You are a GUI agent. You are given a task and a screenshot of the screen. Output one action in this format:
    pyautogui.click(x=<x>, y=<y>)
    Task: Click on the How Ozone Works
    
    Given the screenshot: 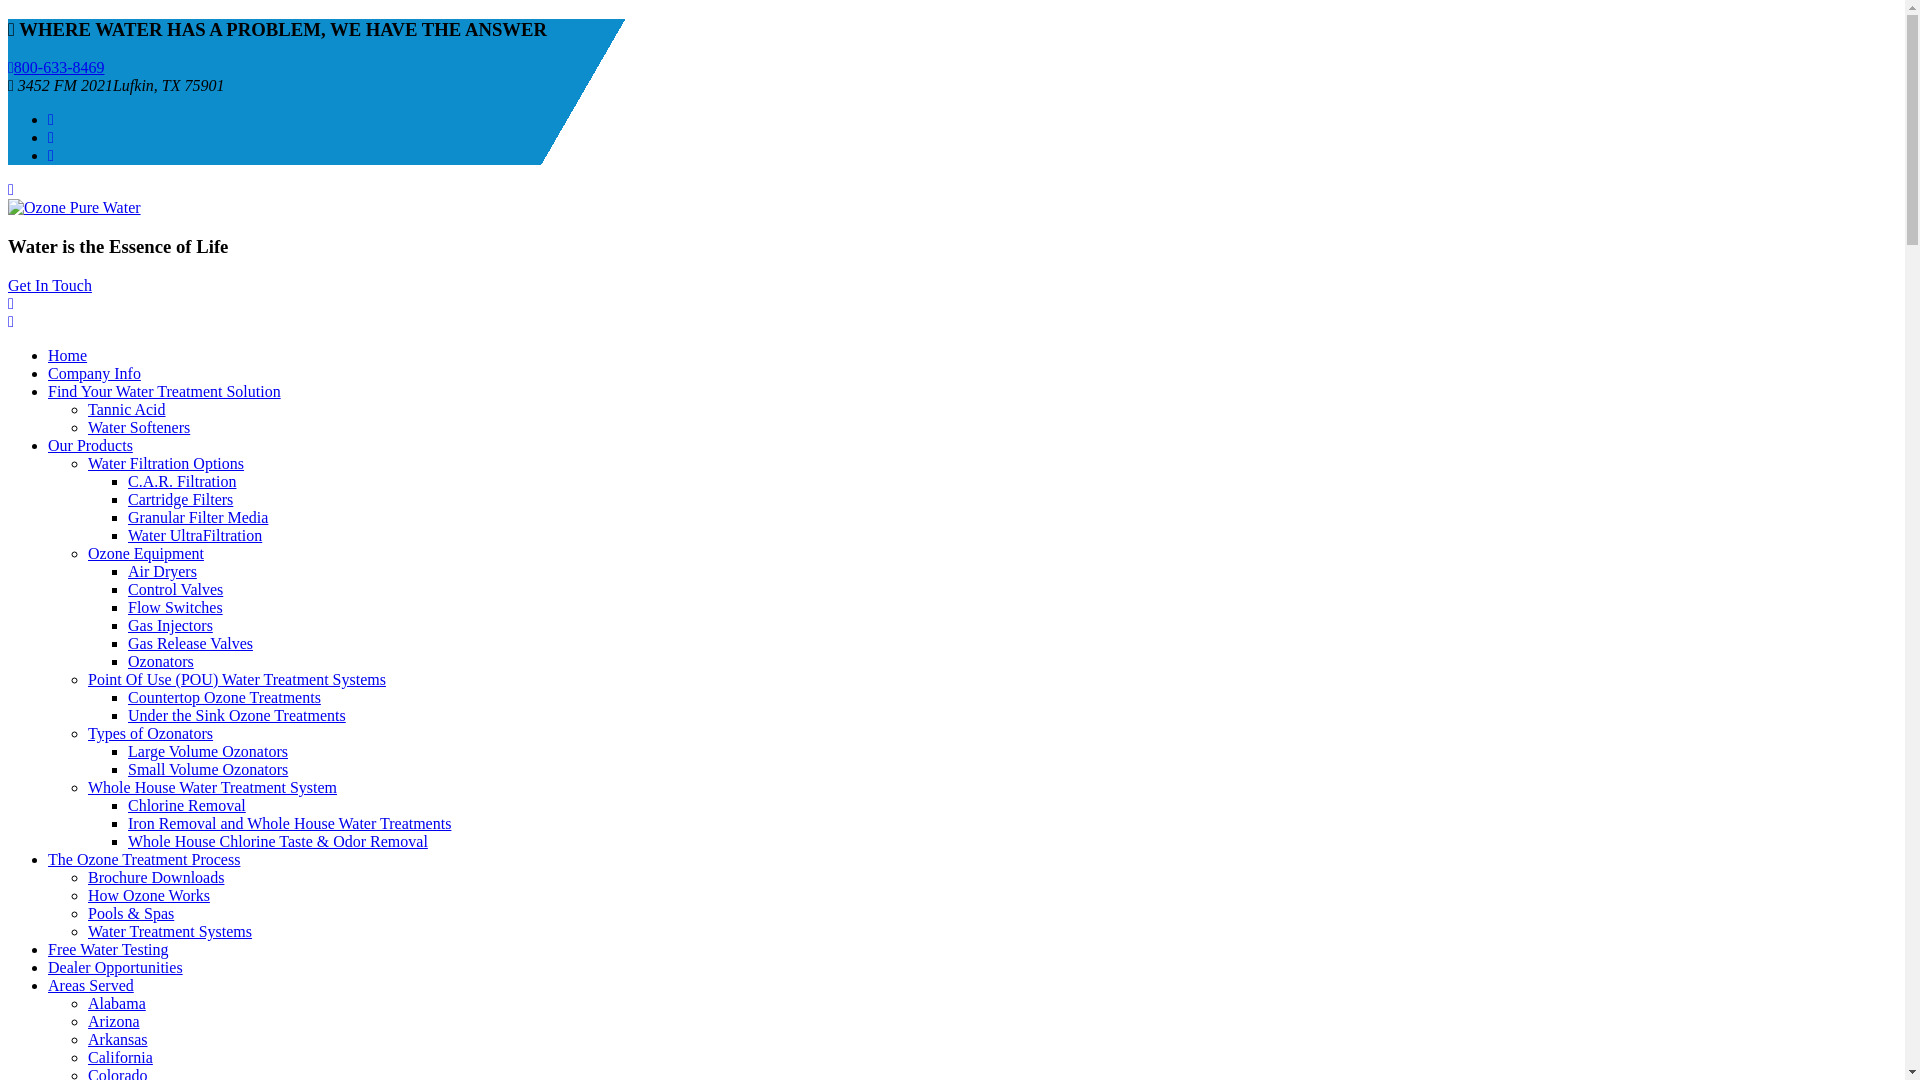 What is the action you would take?
    pyautogui.click(x=148, y=894)
    